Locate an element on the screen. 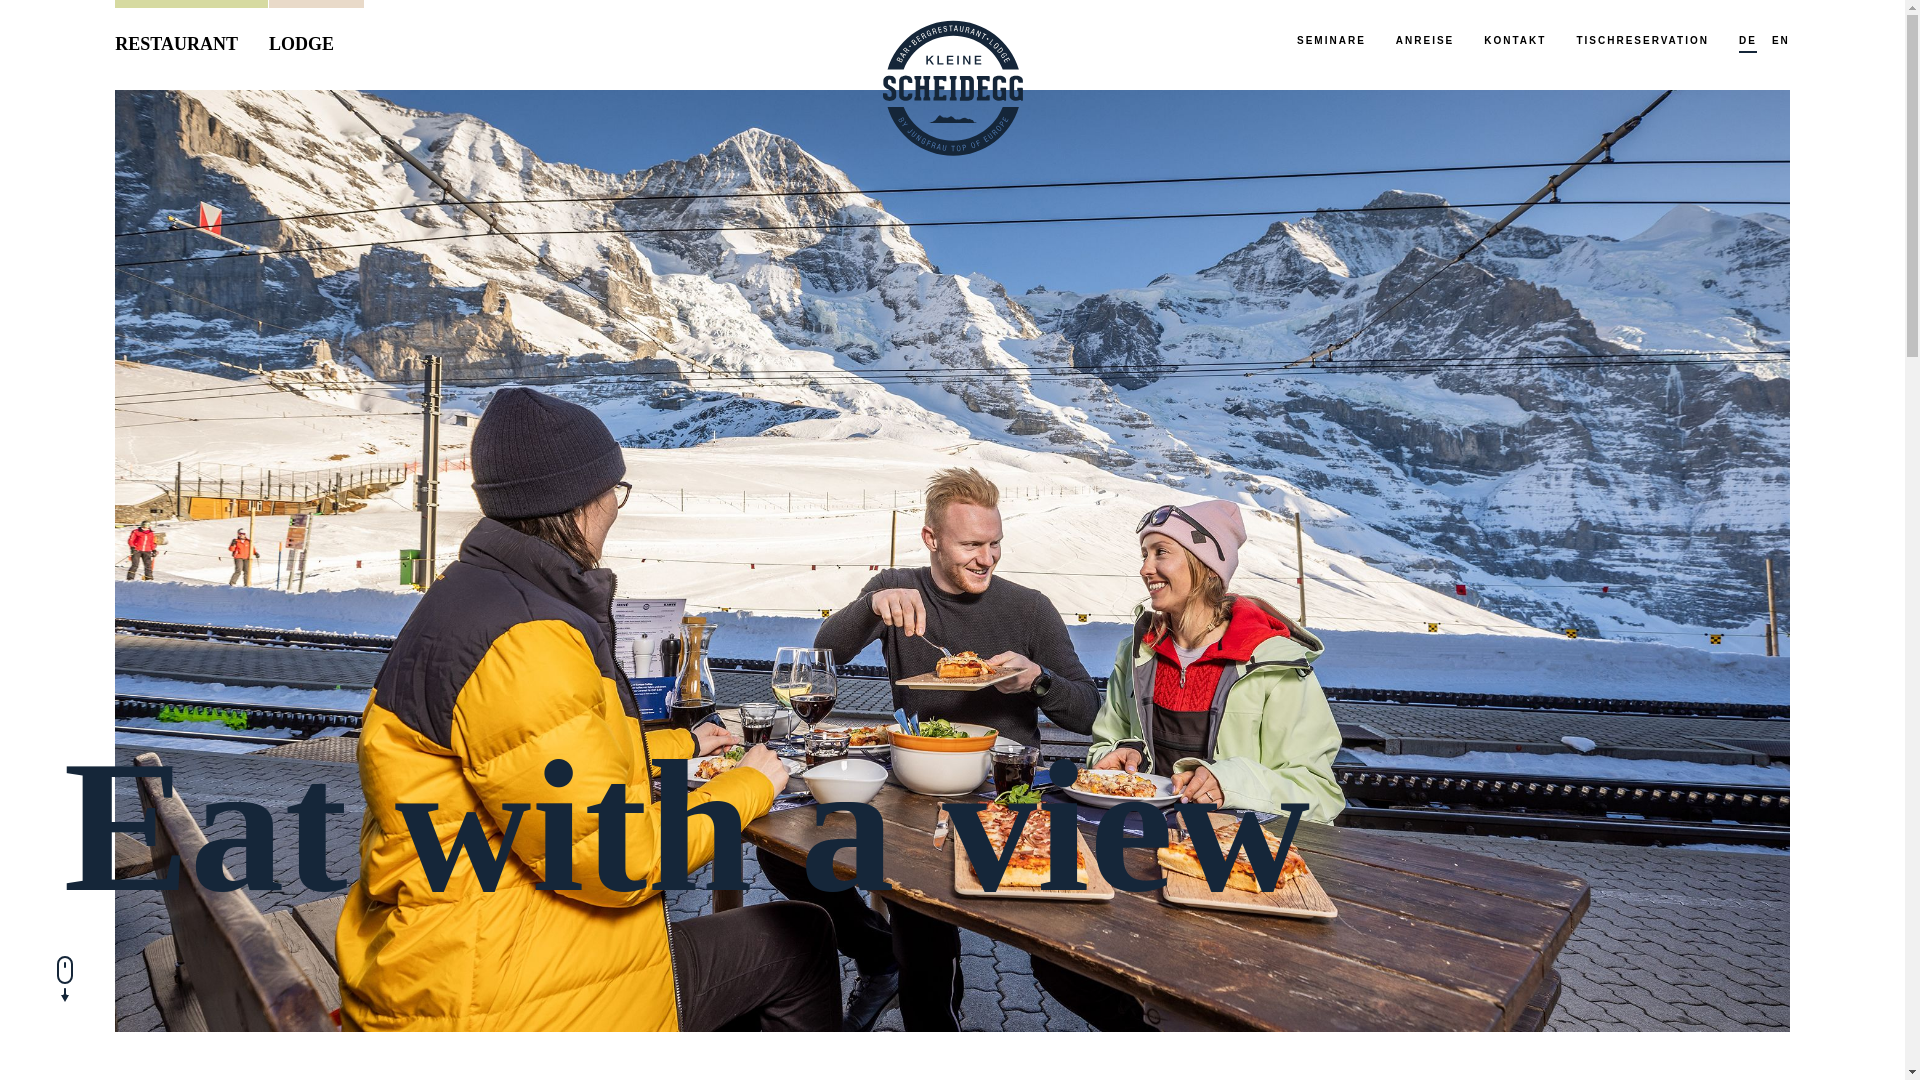 This screenshot has height=1080, width=1920. SEMINARE is located at coordinates (1332, 42).